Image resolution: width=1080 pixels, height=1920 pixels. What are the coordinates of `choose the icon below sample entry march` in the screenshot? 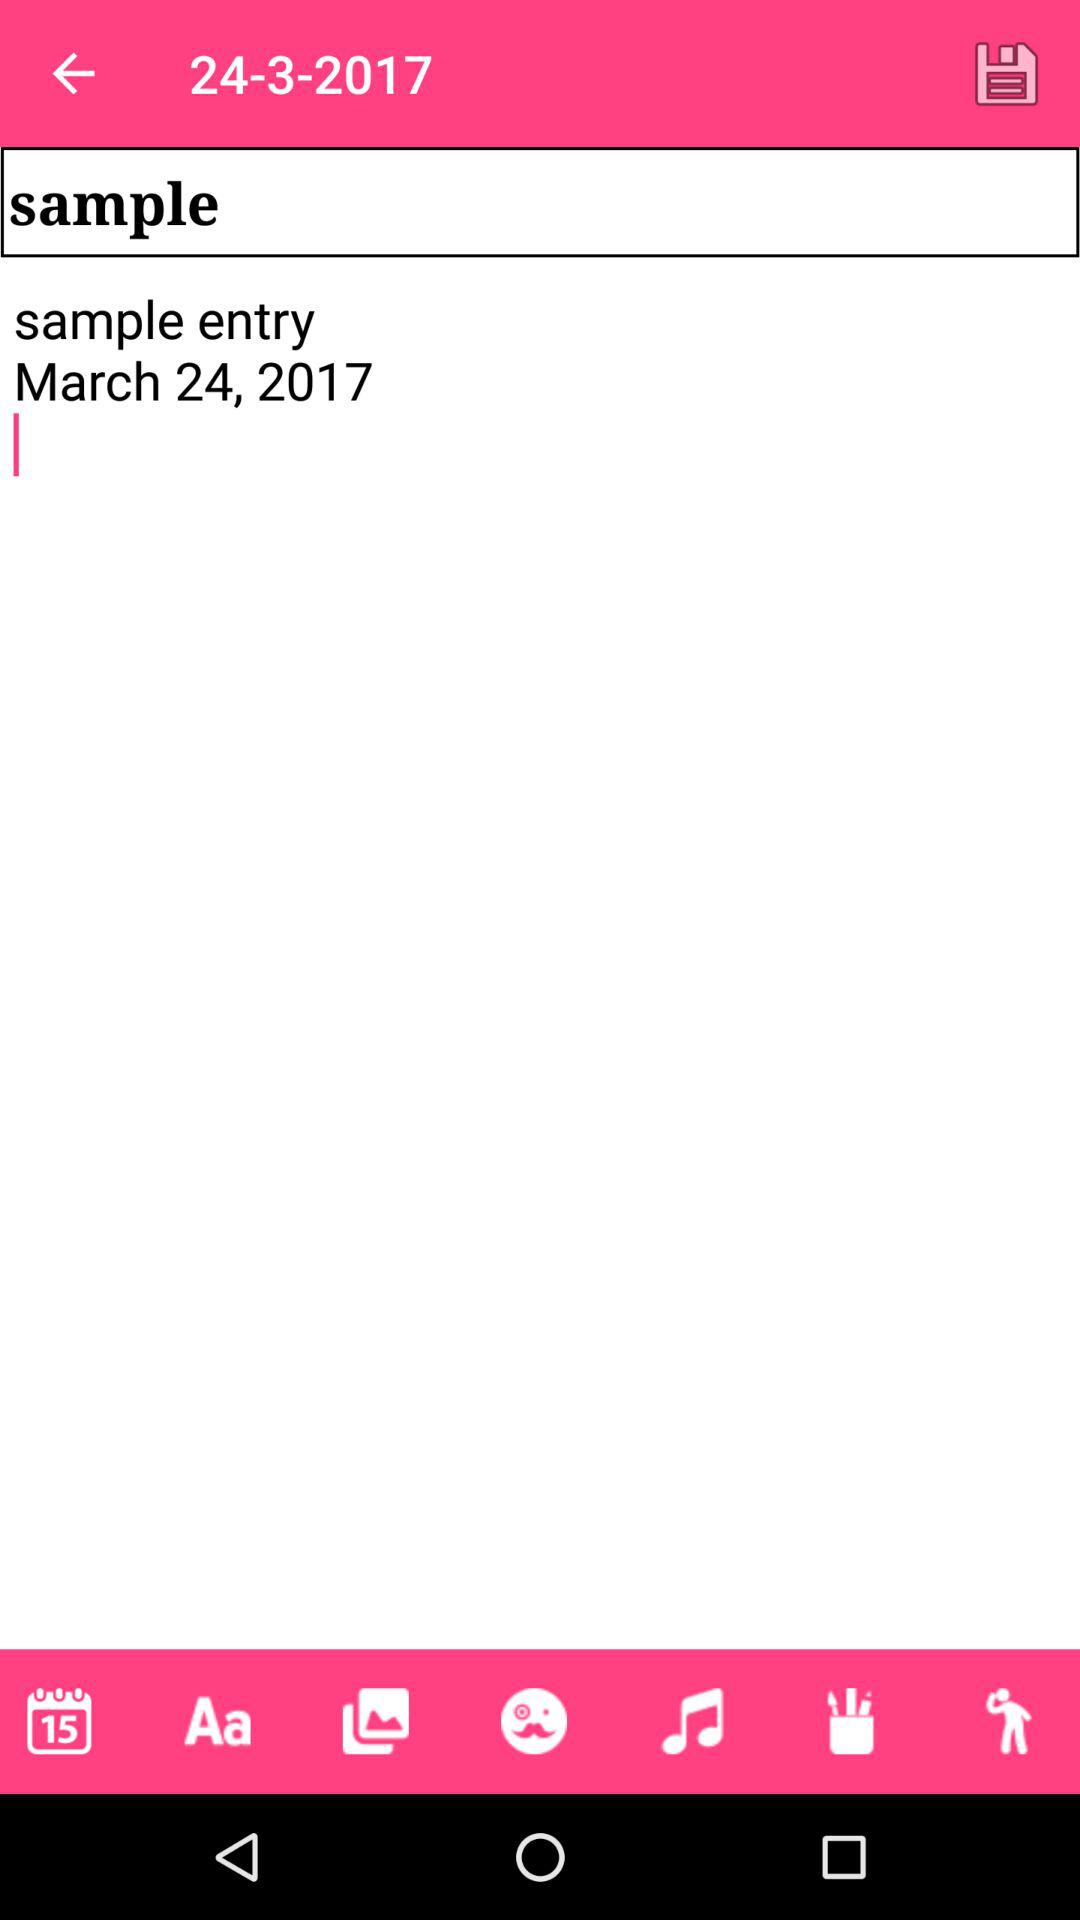 It's located at (1008, 1721).